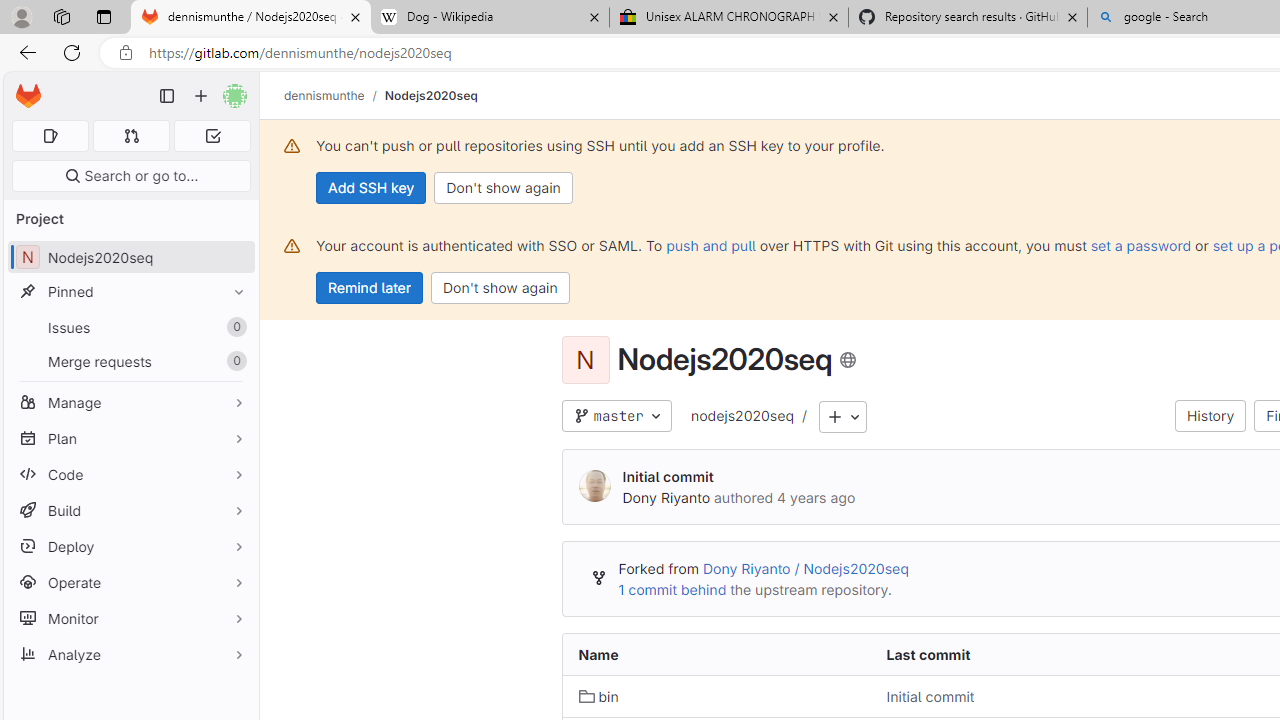 Image resolution: width=1280 pixels, height=720 pixels. I want to click on Pinned, so click(130, 292).